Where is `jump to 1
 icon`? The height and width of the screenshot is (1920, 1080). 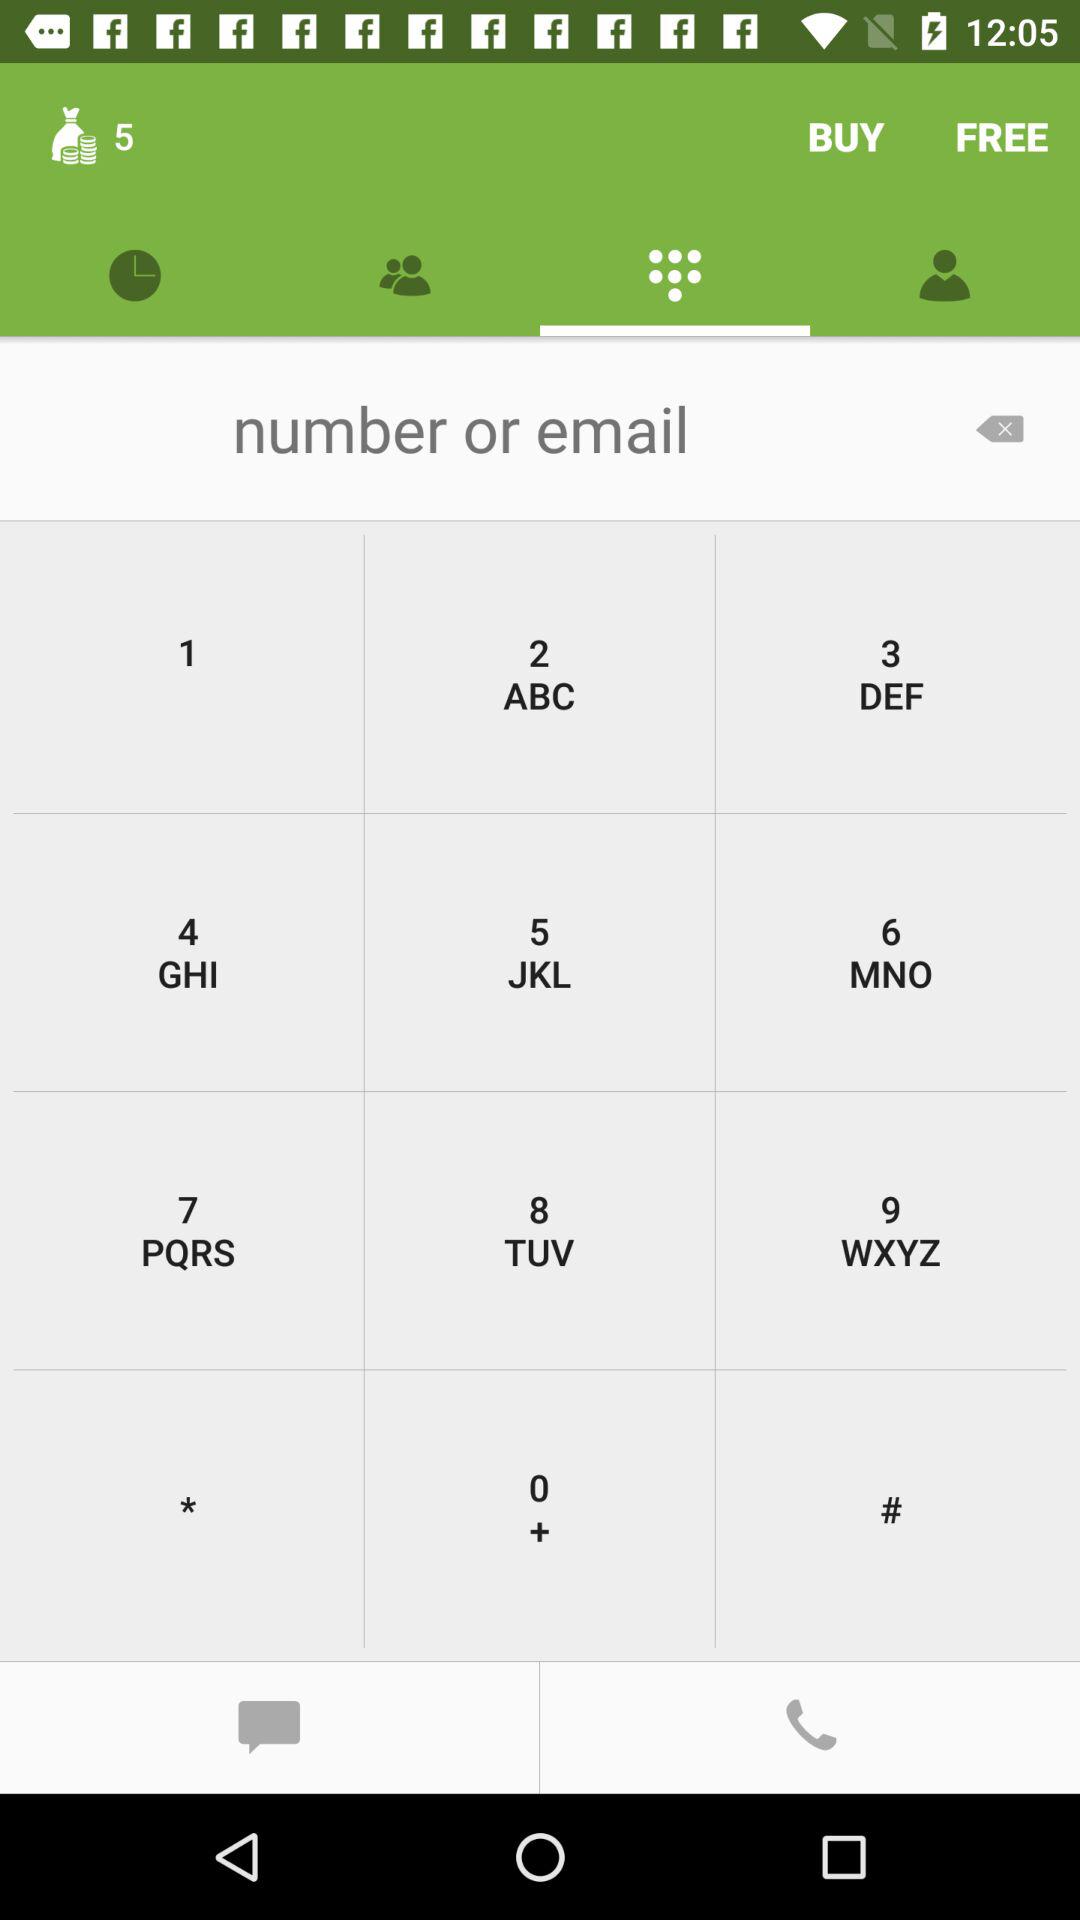
jump to 1
 icon is located at coordinates (188, 674).